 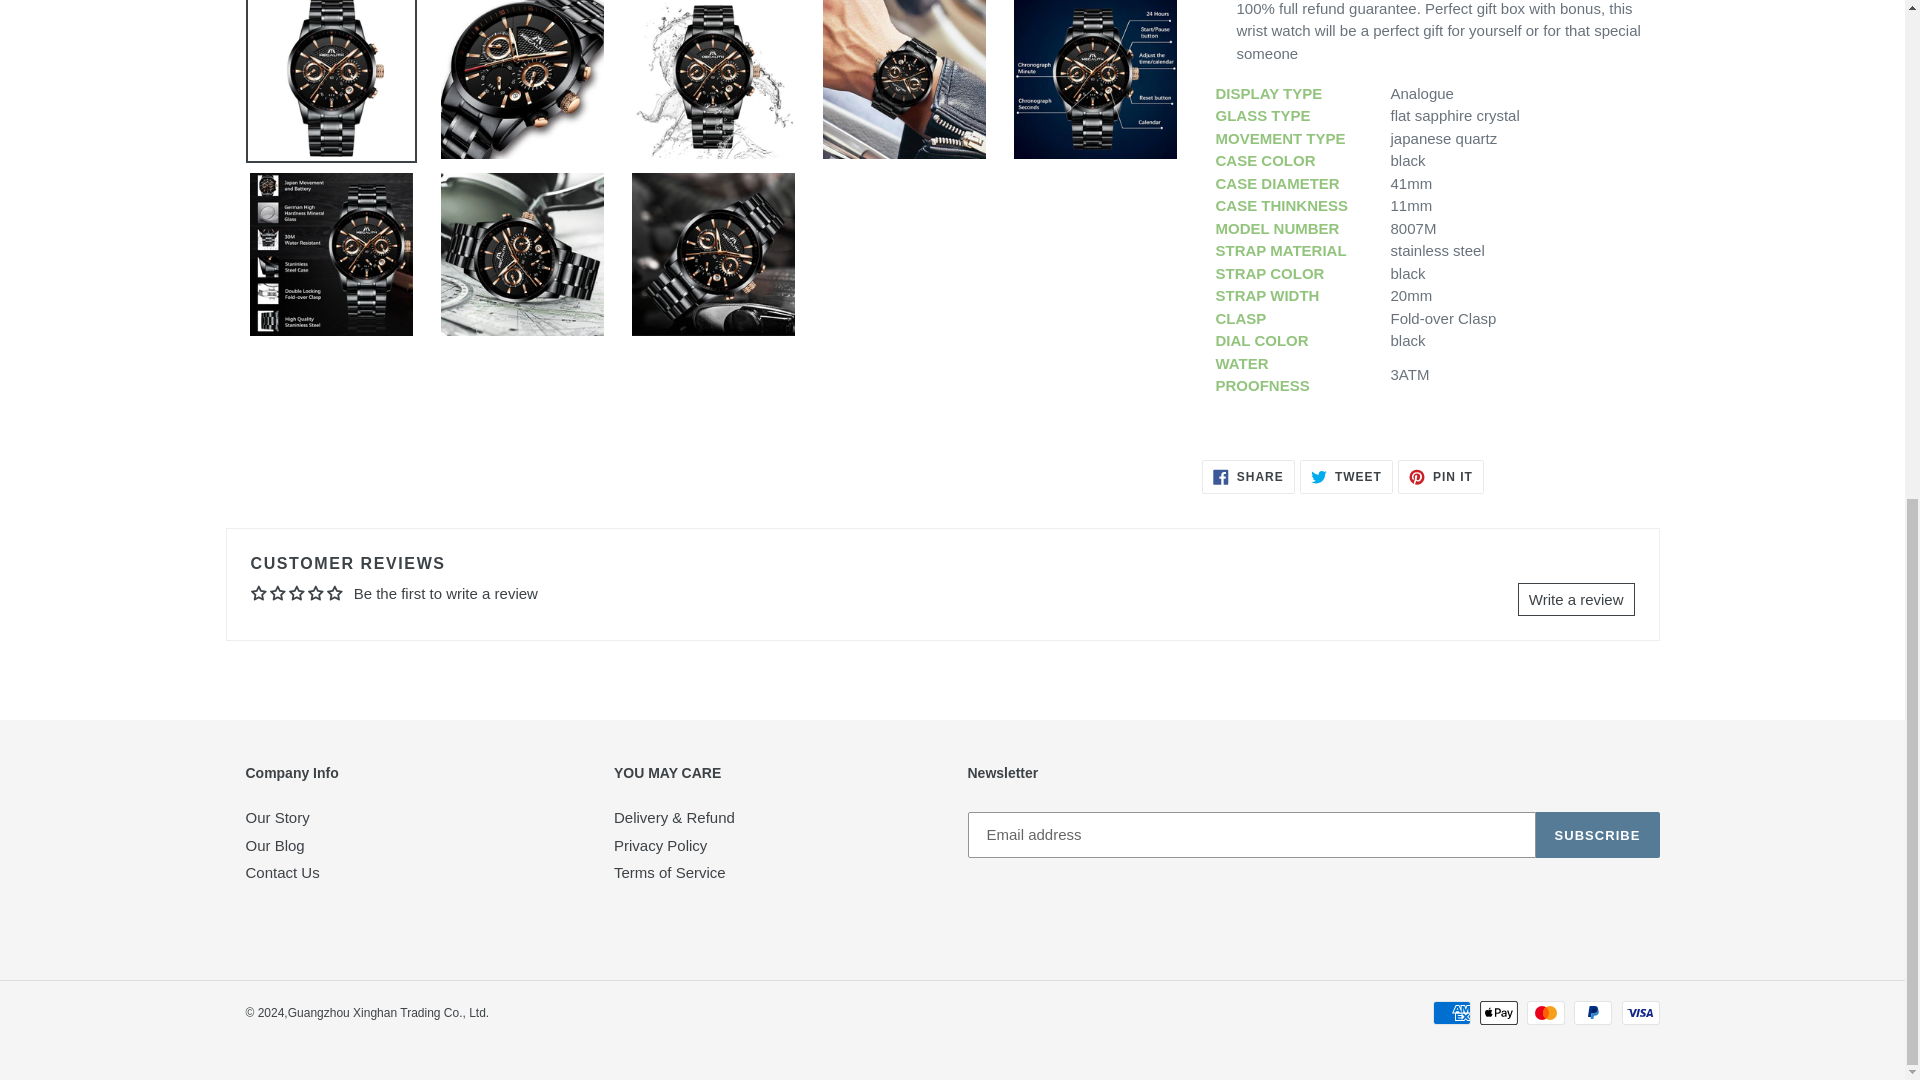 What do you see at coordinates (1346, 476) in the screenshot?
I see `Contact Us` at bounding box center [1346, 476].